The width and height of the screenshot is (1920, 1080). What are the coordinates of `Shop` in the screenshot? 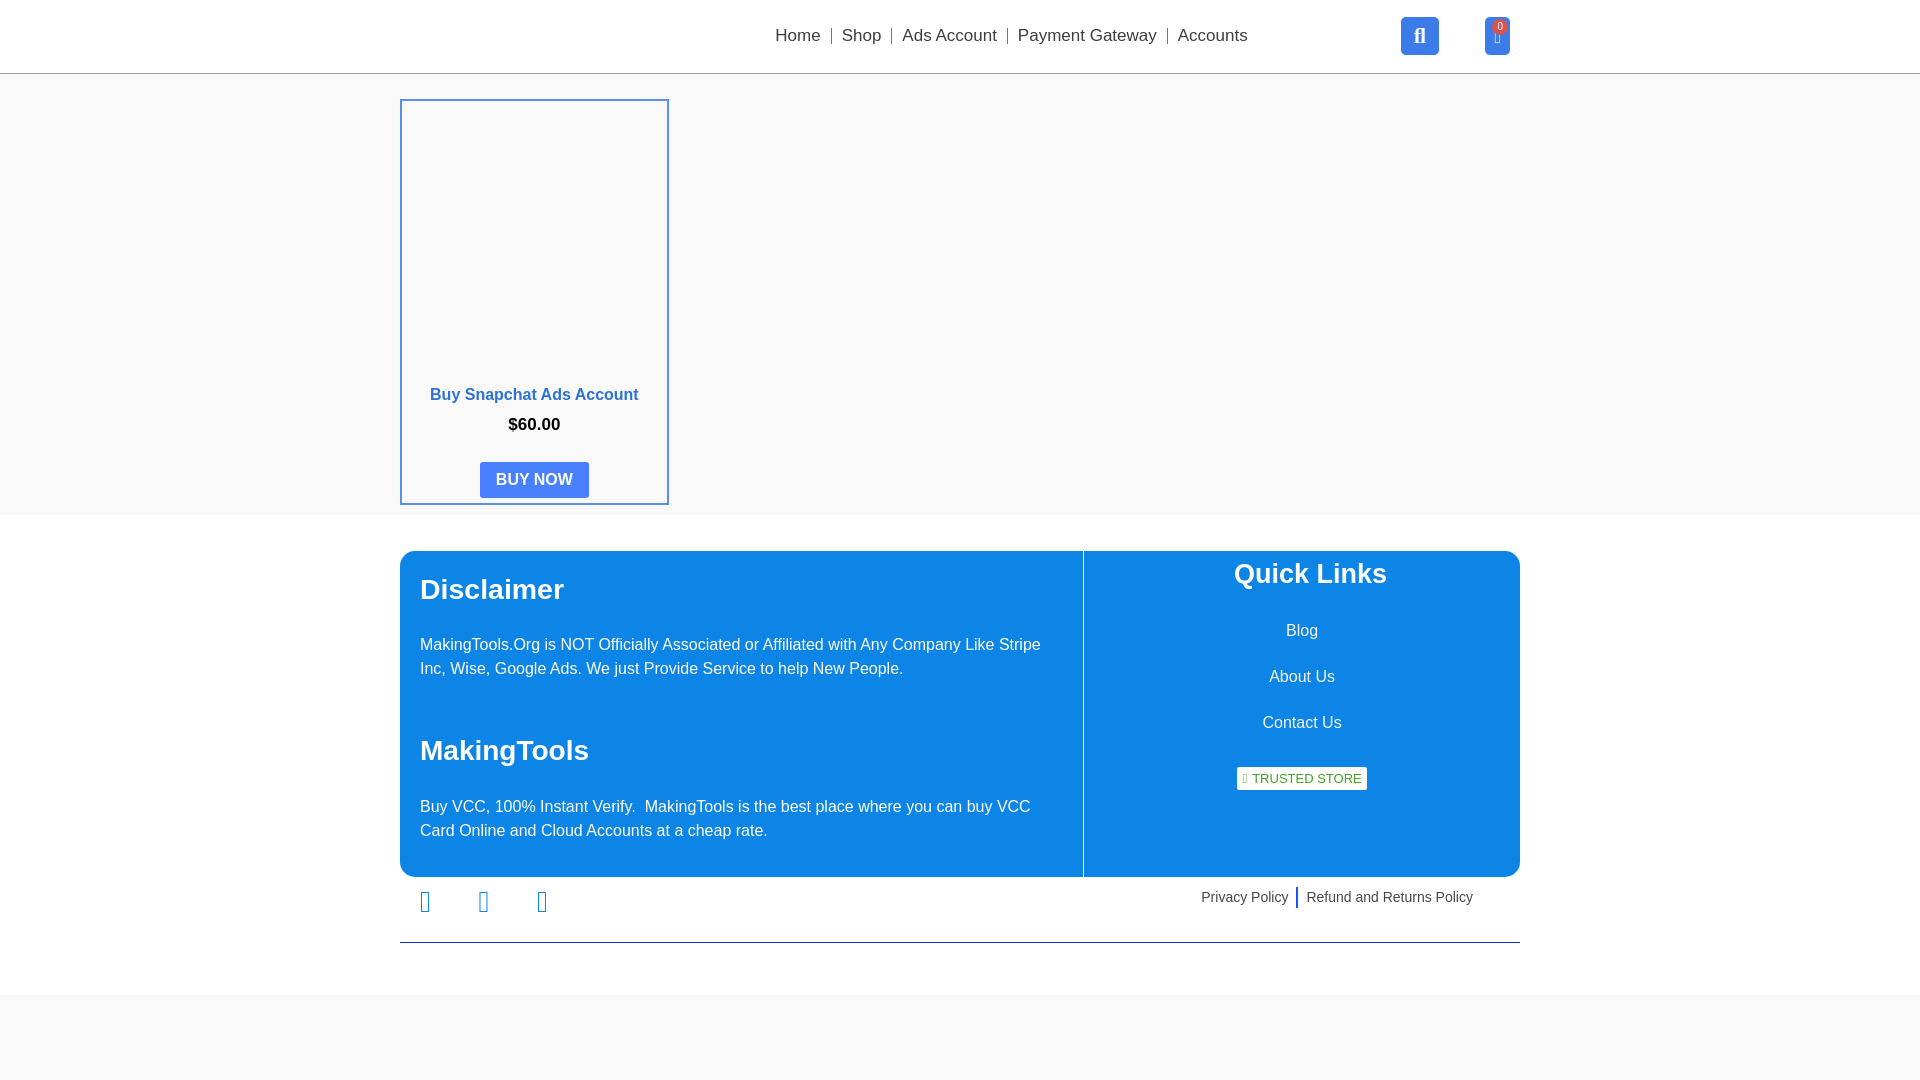 It's located at (862, 36).